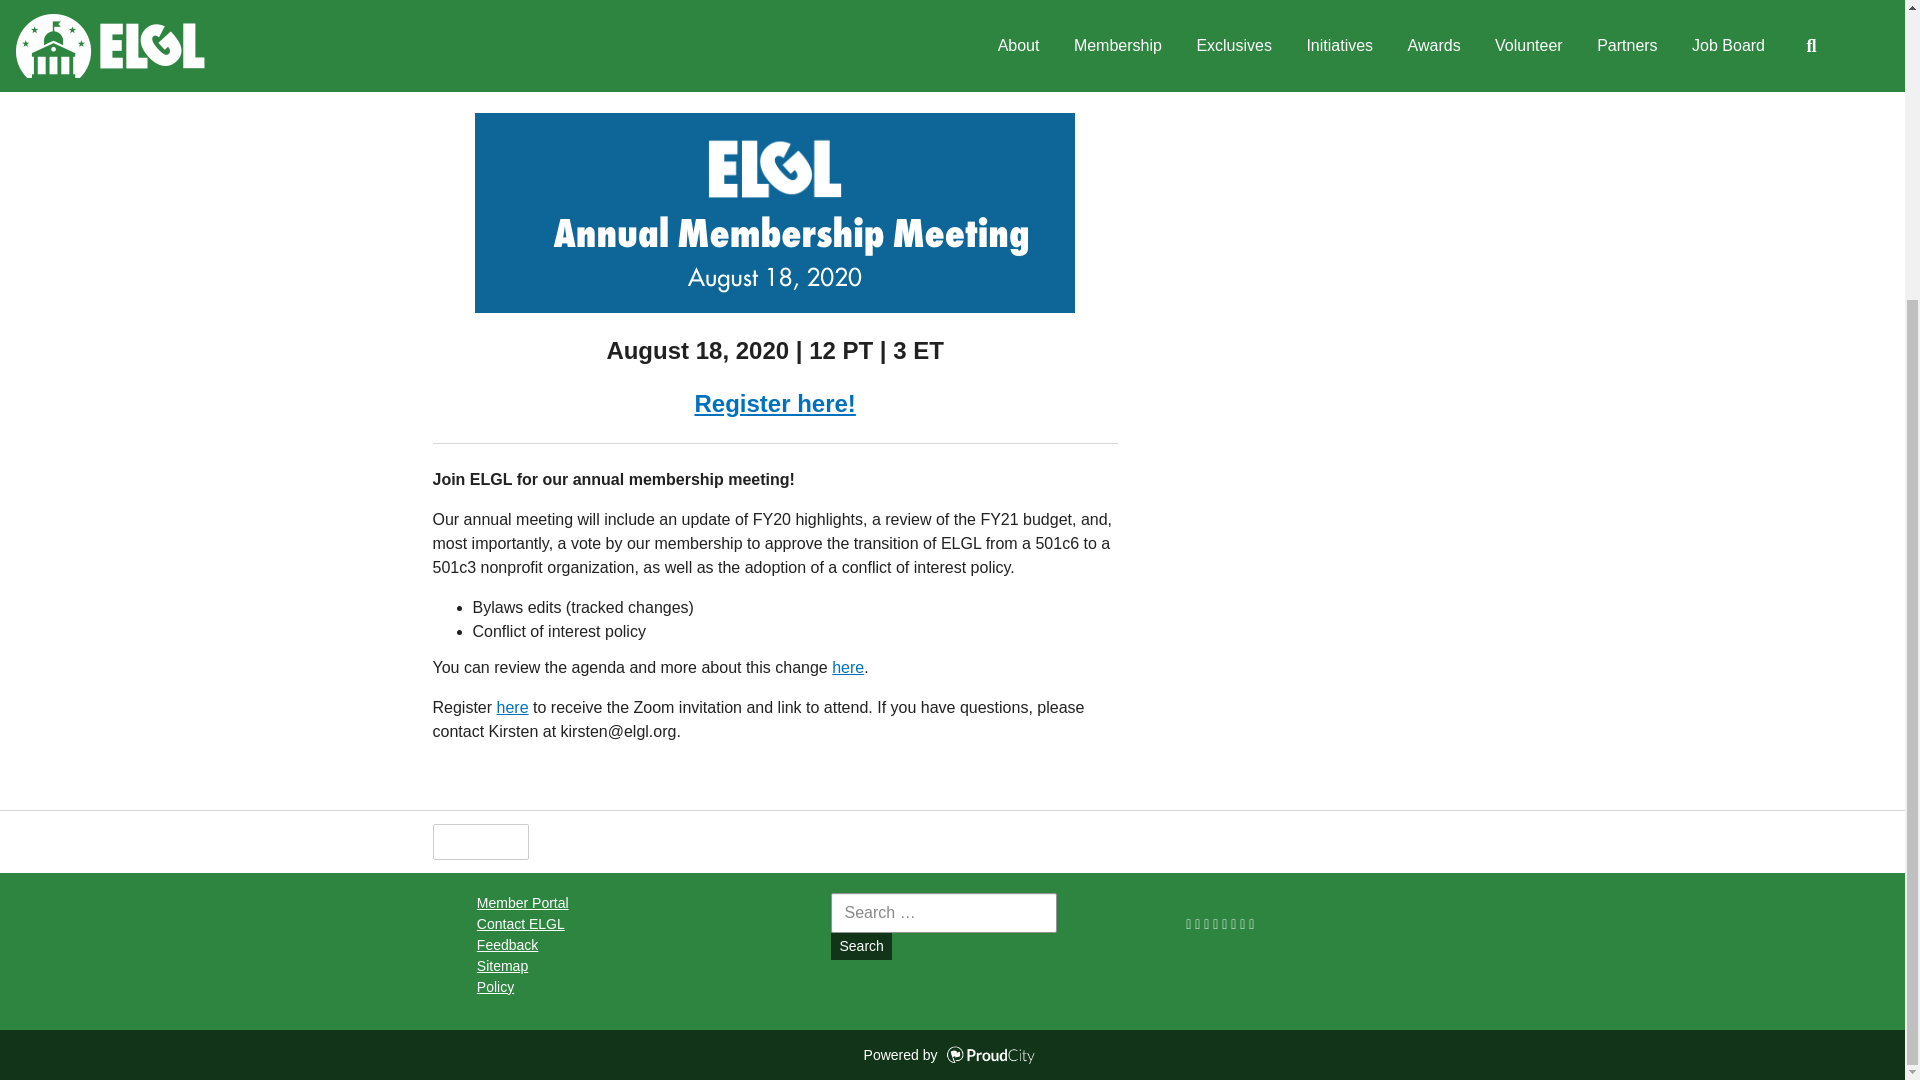 Image resolution: width=1920 pixels, height=1080 pixels. I want to click on Share, so click(589, 35).